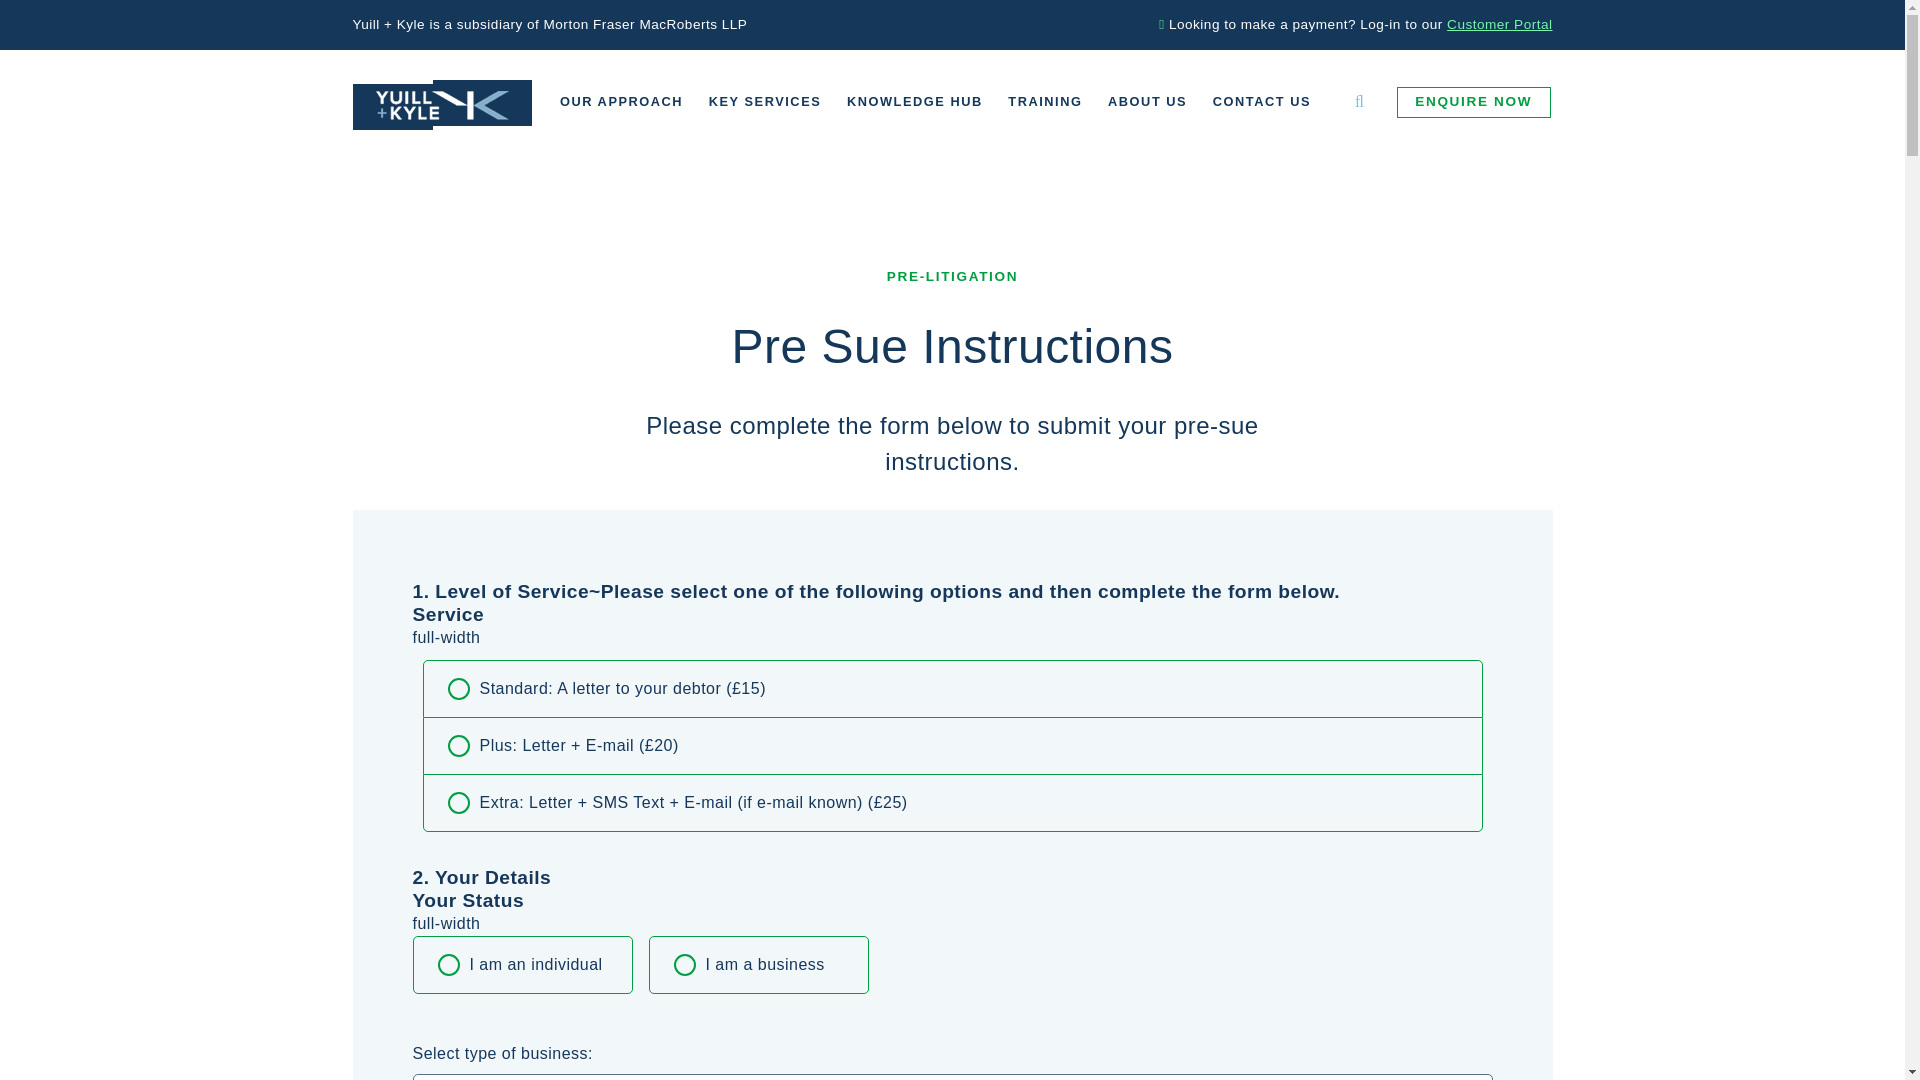  I want to click on Customer Portal, so click(1499, 24).